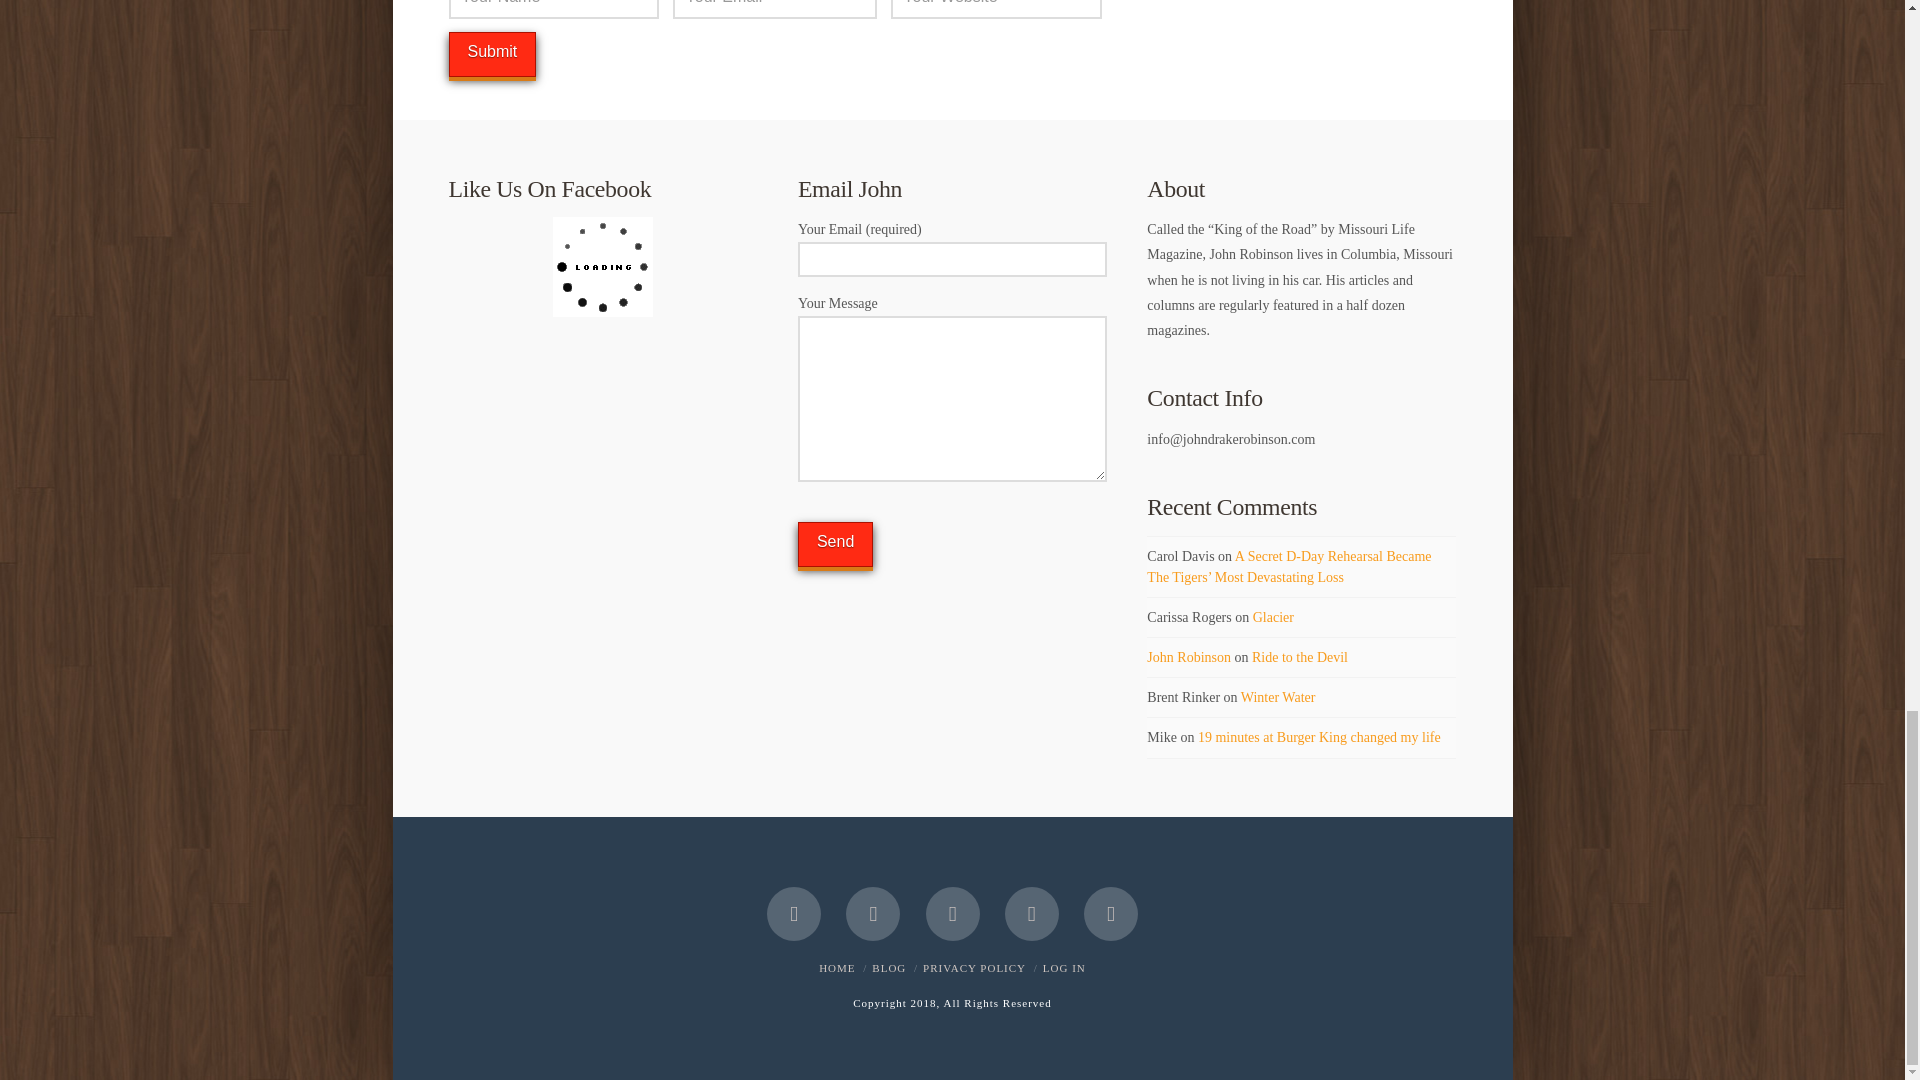 This screenshot has width=1920, height=1080. What do you see at coordinates (1032, 913) in the screenshot?
I see `YouTube` at bounding box center [1032, 913].